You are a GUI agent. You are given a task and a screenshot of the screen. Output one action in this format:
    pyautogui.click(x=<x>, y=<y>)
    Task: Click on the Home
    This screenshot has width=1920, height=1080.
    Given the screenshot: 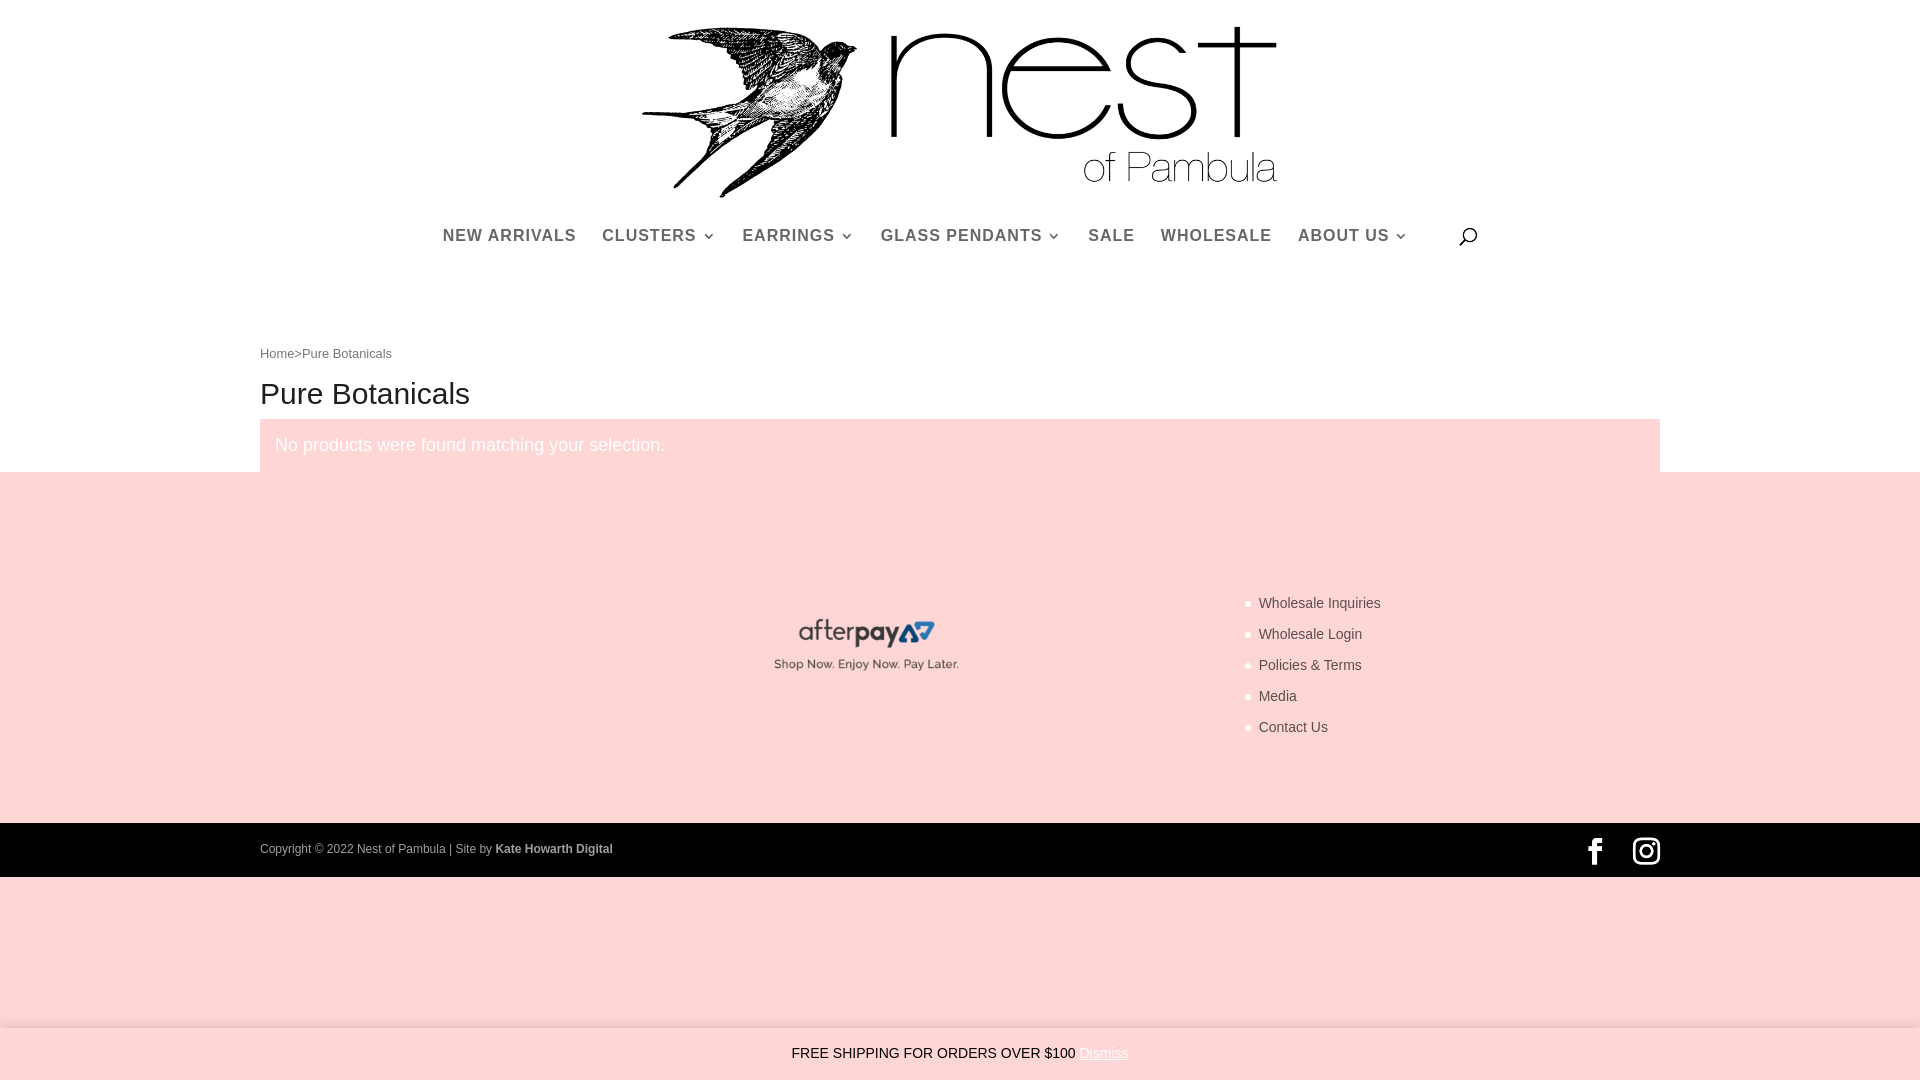 What is the action you would take?
    pyautogui.click(x=277, y=354)
    